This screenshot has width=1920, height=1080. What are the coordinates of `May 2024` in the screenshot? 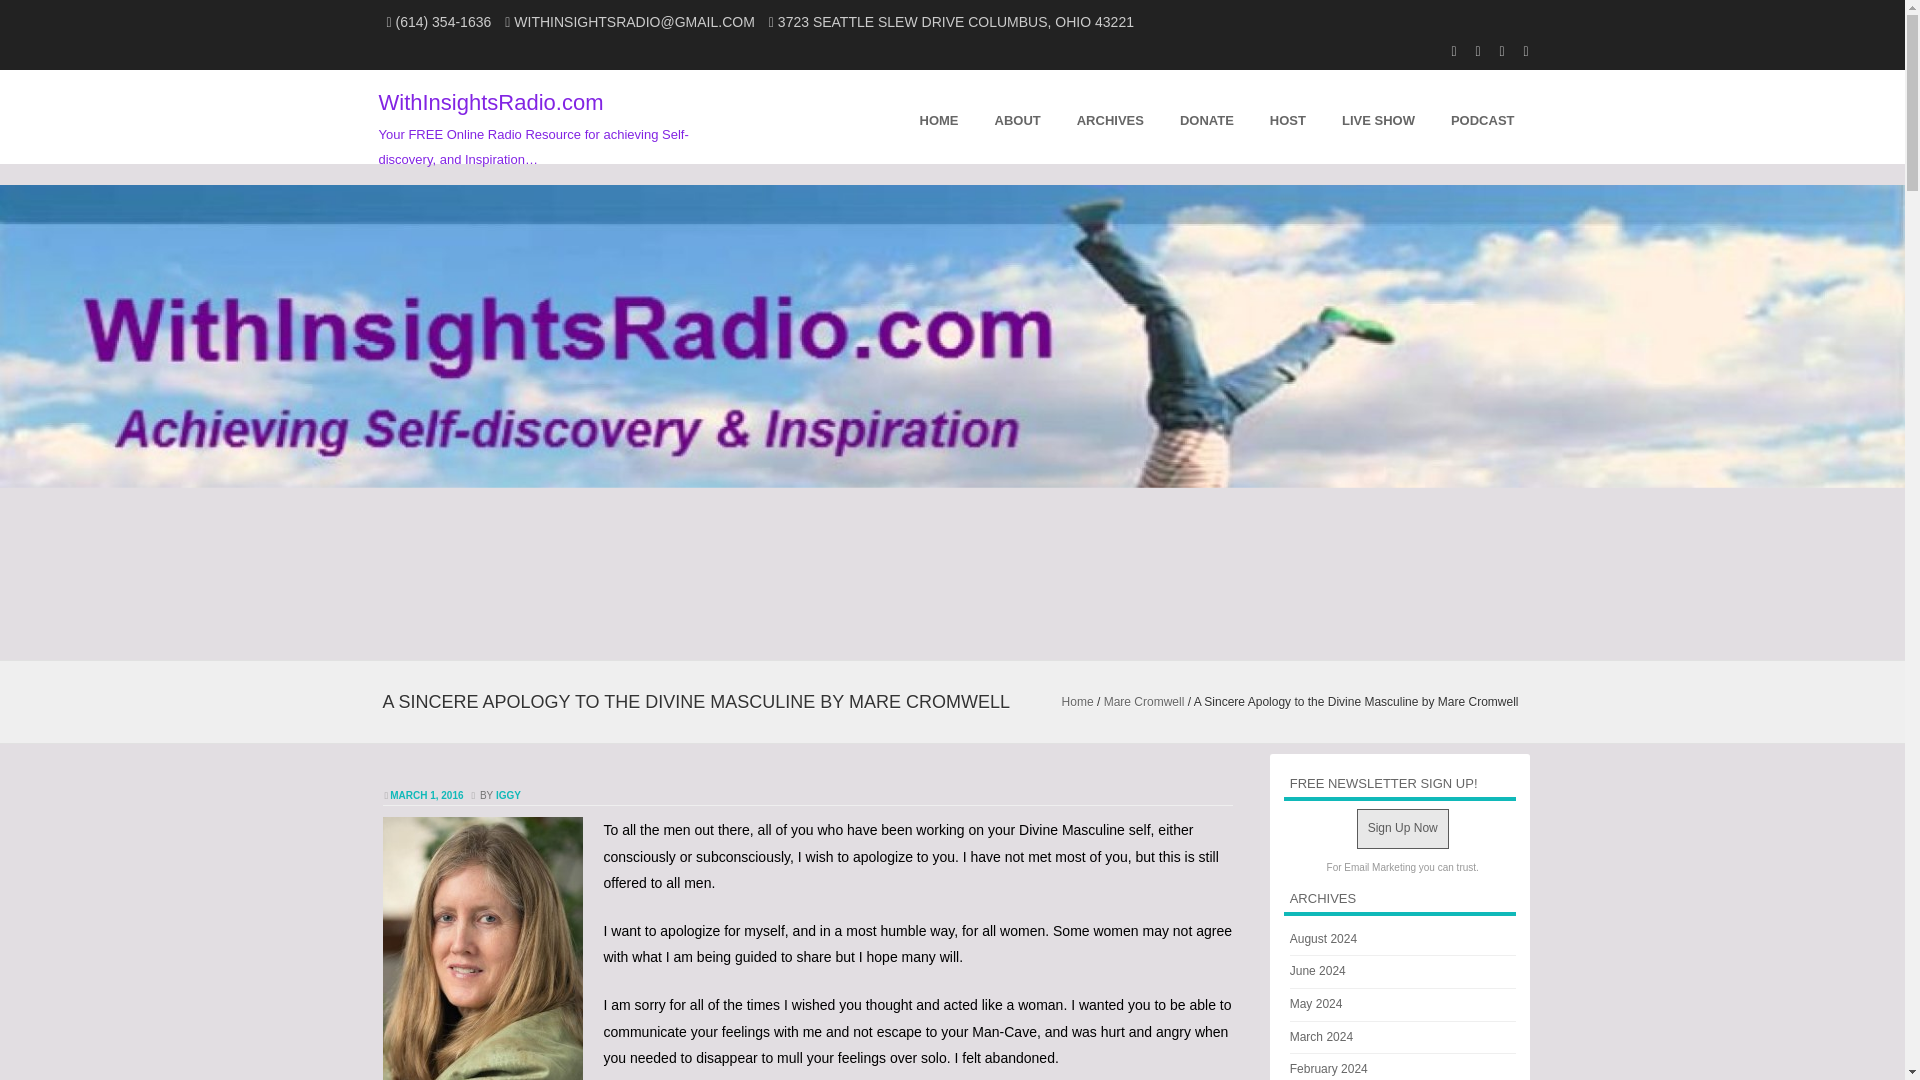 It's located at (1316, 1003).